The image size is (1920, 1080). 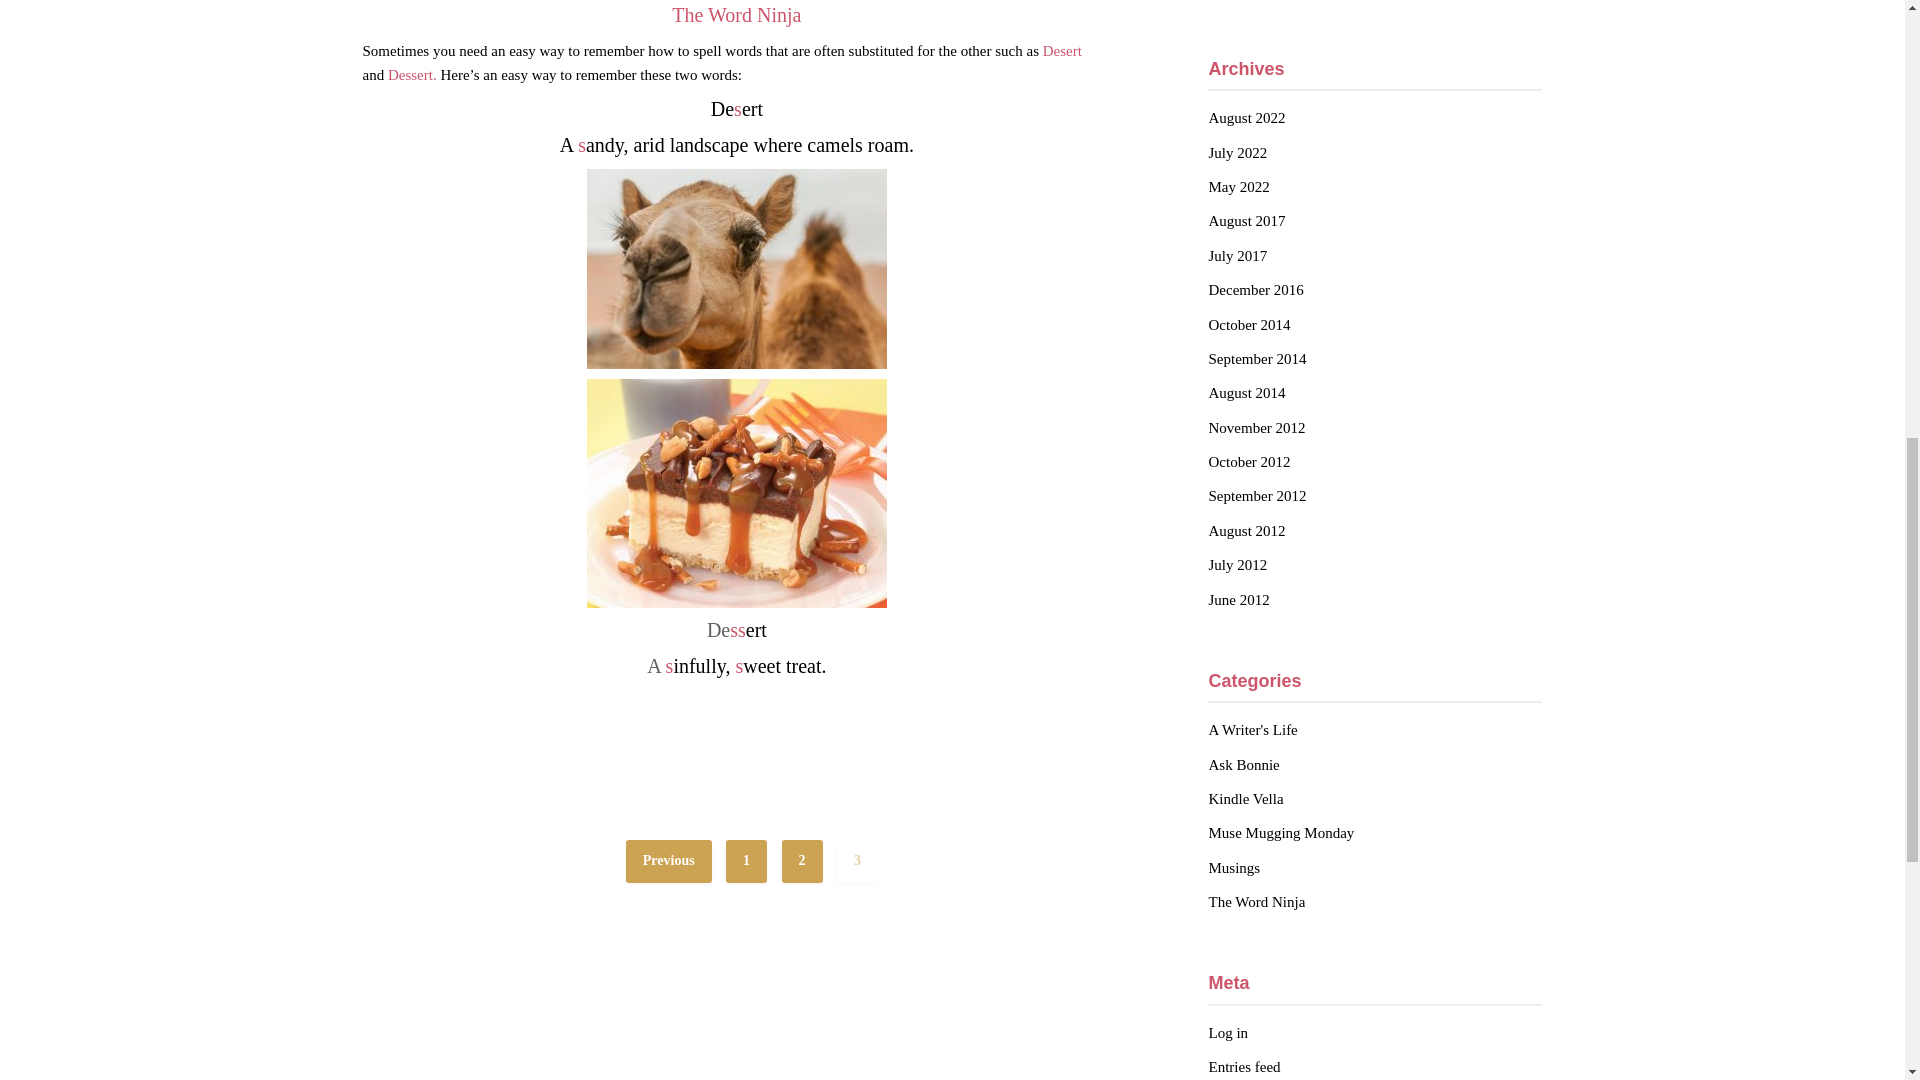 What do you see at coordinates (1246, 392) in the screenshot?
I see `August 2014` at bounding box center [1246, 392].